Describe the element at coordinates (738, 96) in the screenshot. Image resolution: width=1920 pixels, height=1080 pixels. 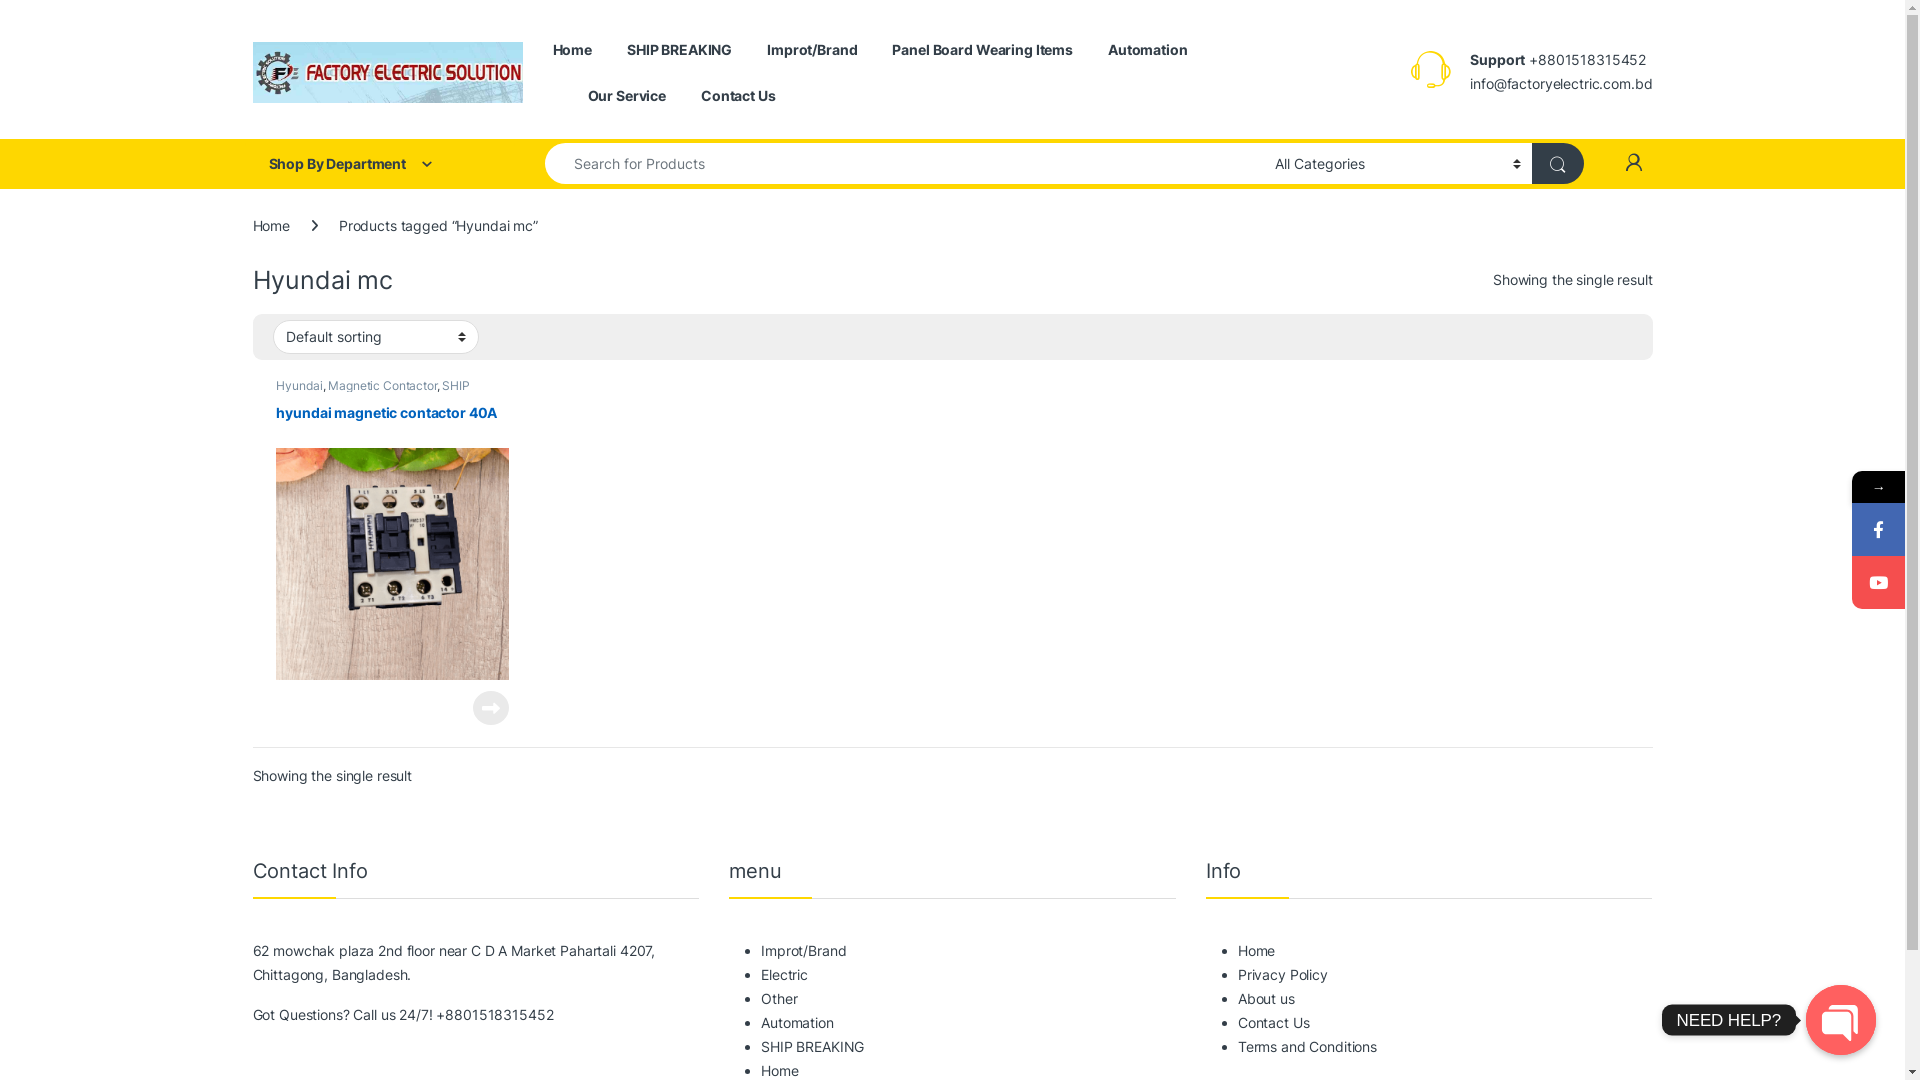
I see `Contact Us` at that location.